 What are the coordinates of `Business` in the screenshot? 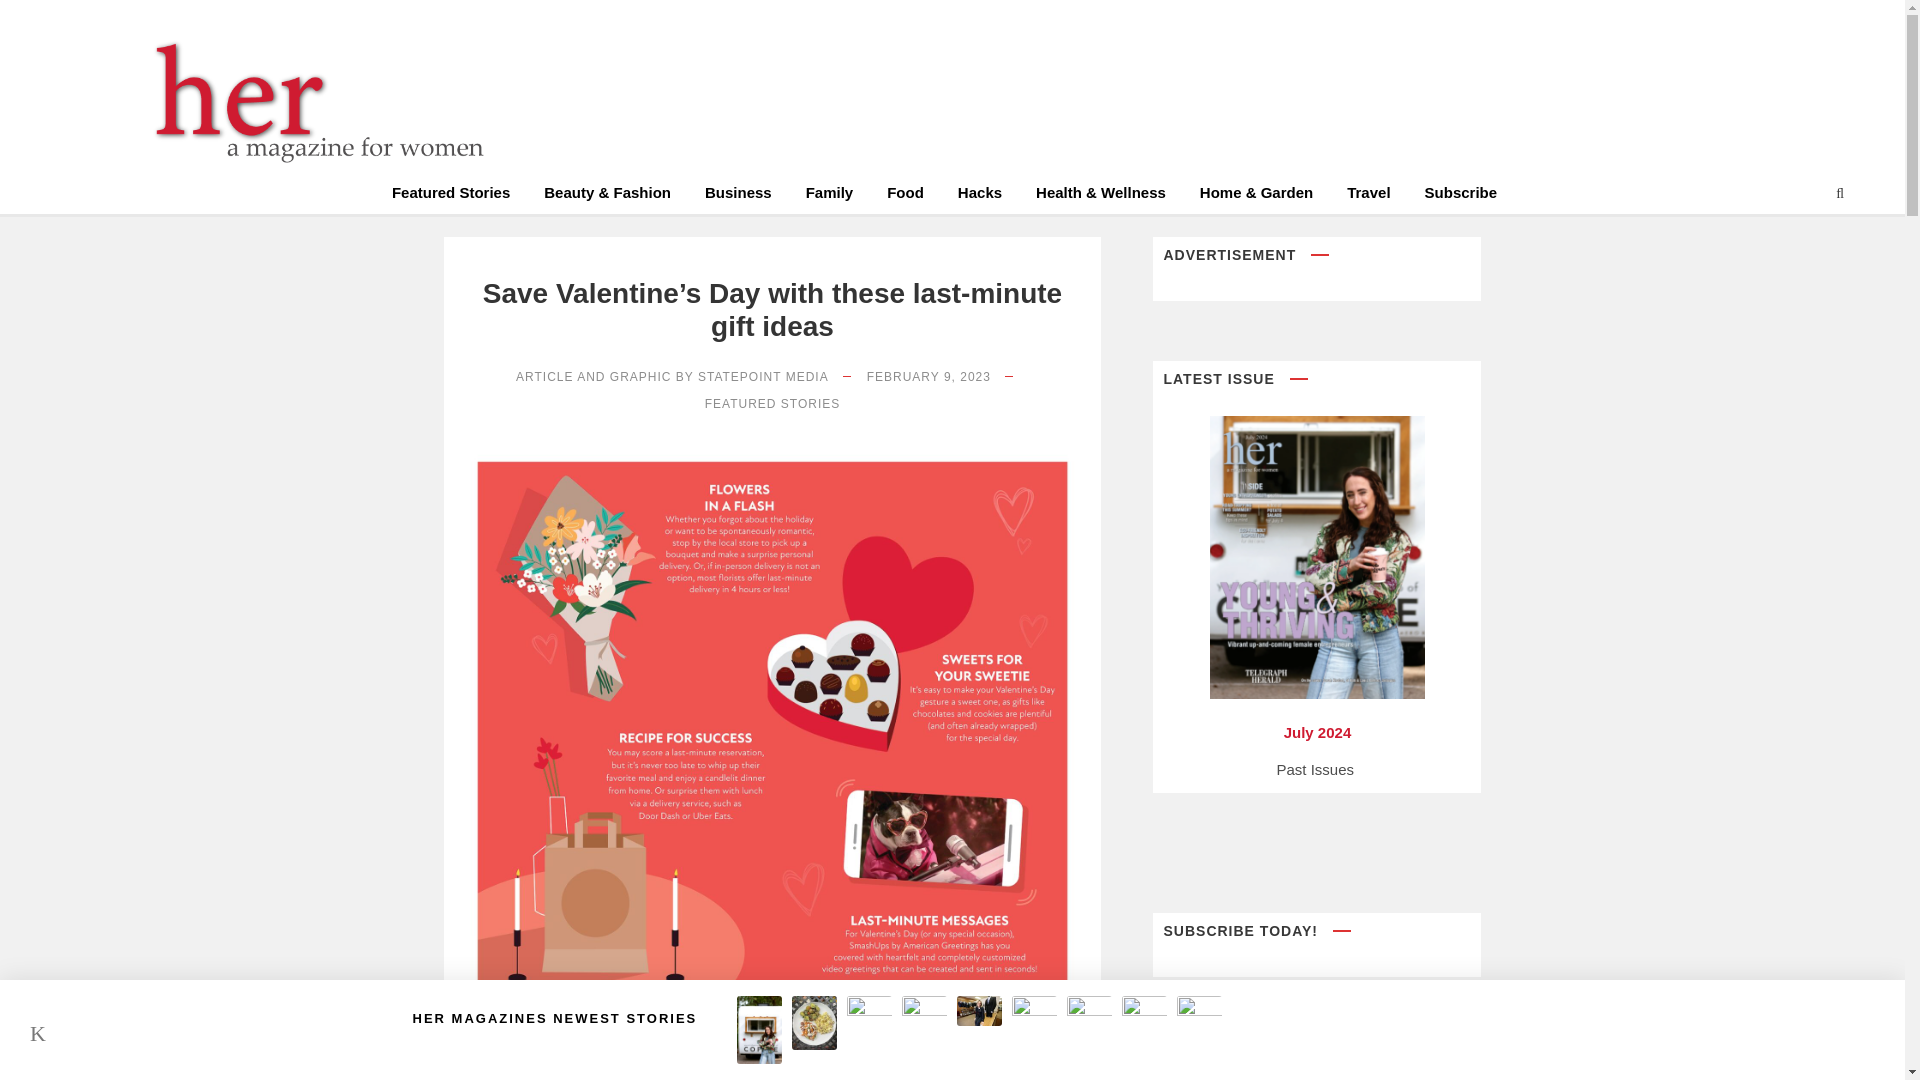 It's located at (738, 196).